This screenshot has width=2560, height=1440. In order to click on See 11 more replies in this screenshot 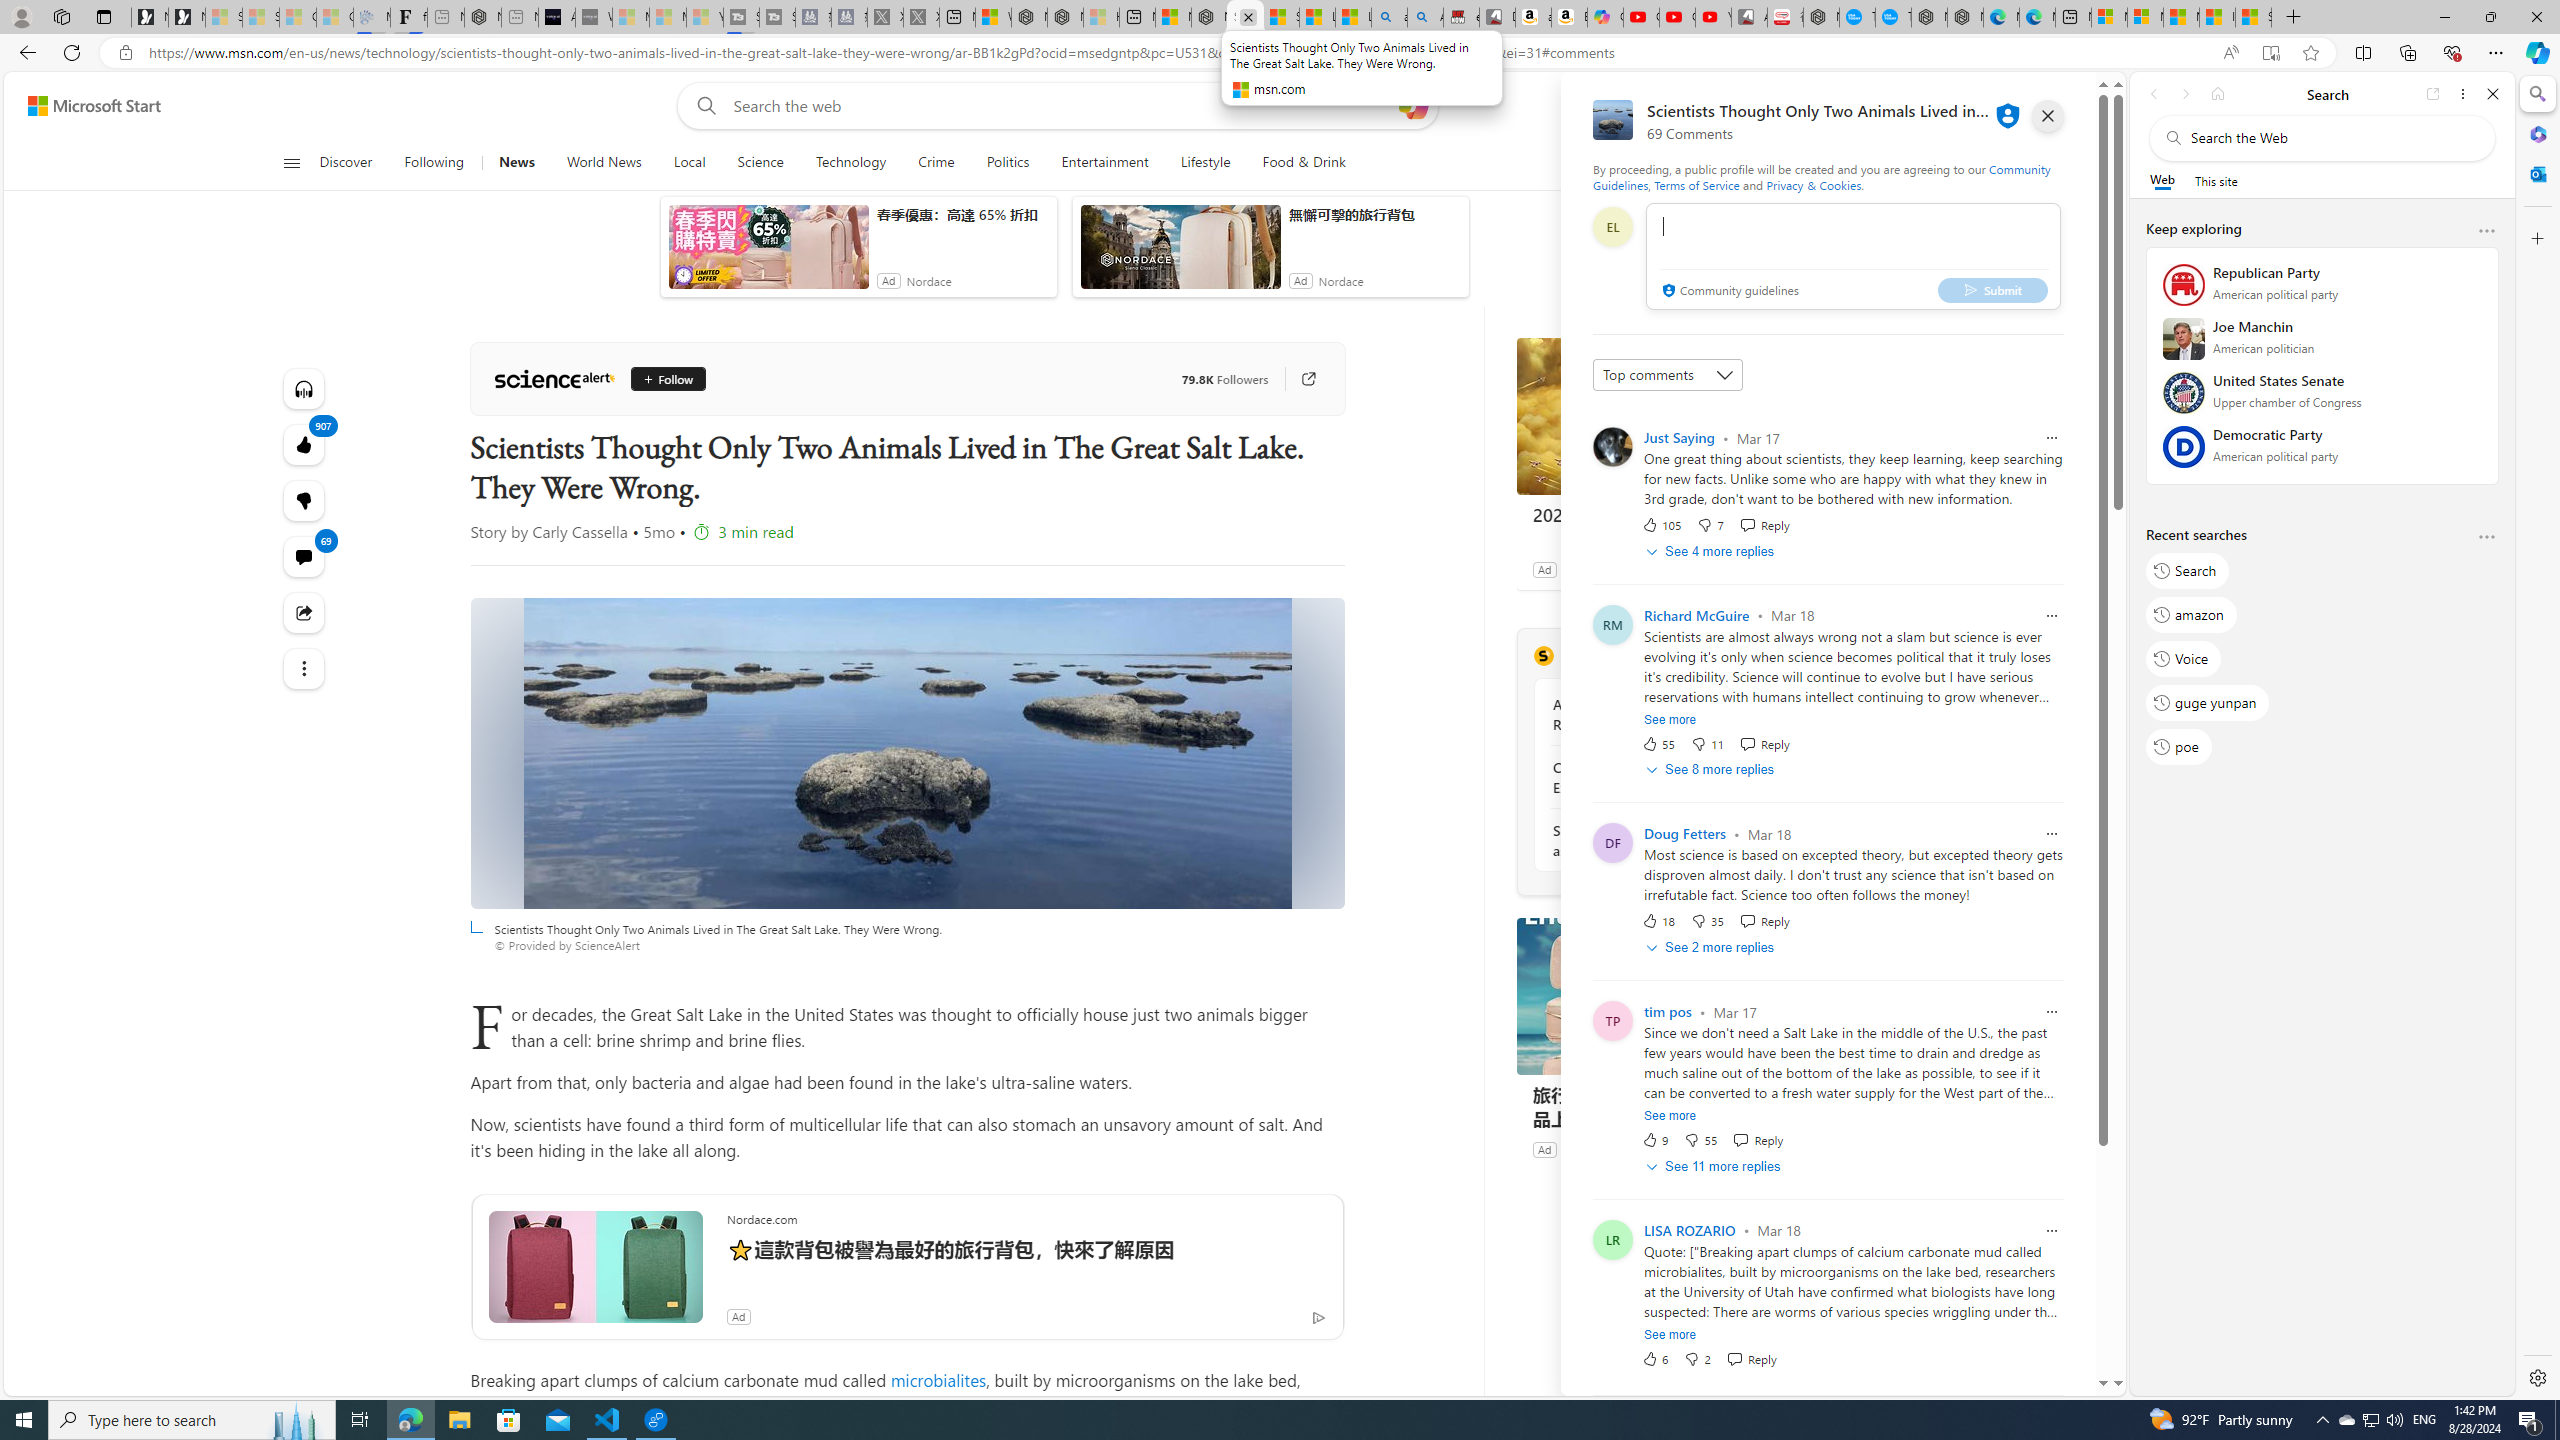, I will do `click(1714, 1166)`.